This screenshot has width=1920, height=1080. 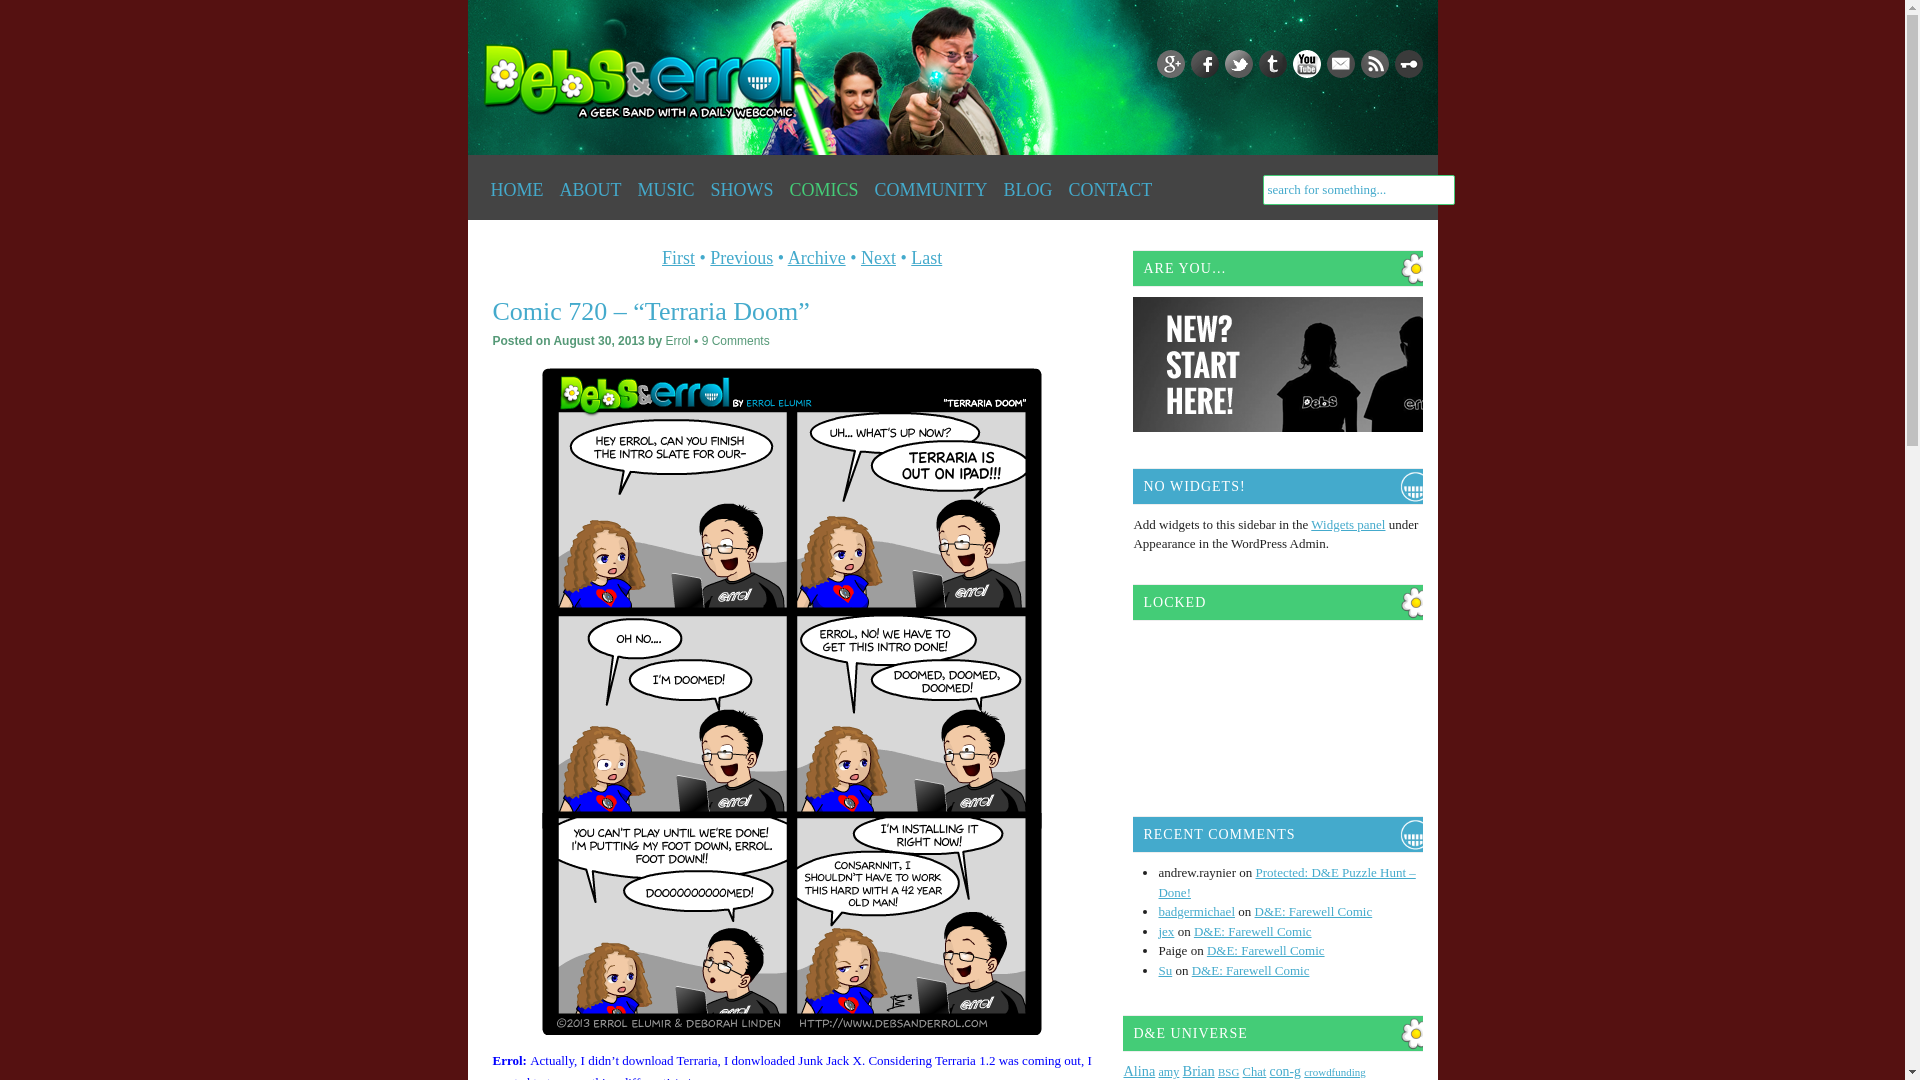 What do you see at coordinates (1357, 190) in the screenshot?
I see `search for something...` at bounding box center [1357, 190].